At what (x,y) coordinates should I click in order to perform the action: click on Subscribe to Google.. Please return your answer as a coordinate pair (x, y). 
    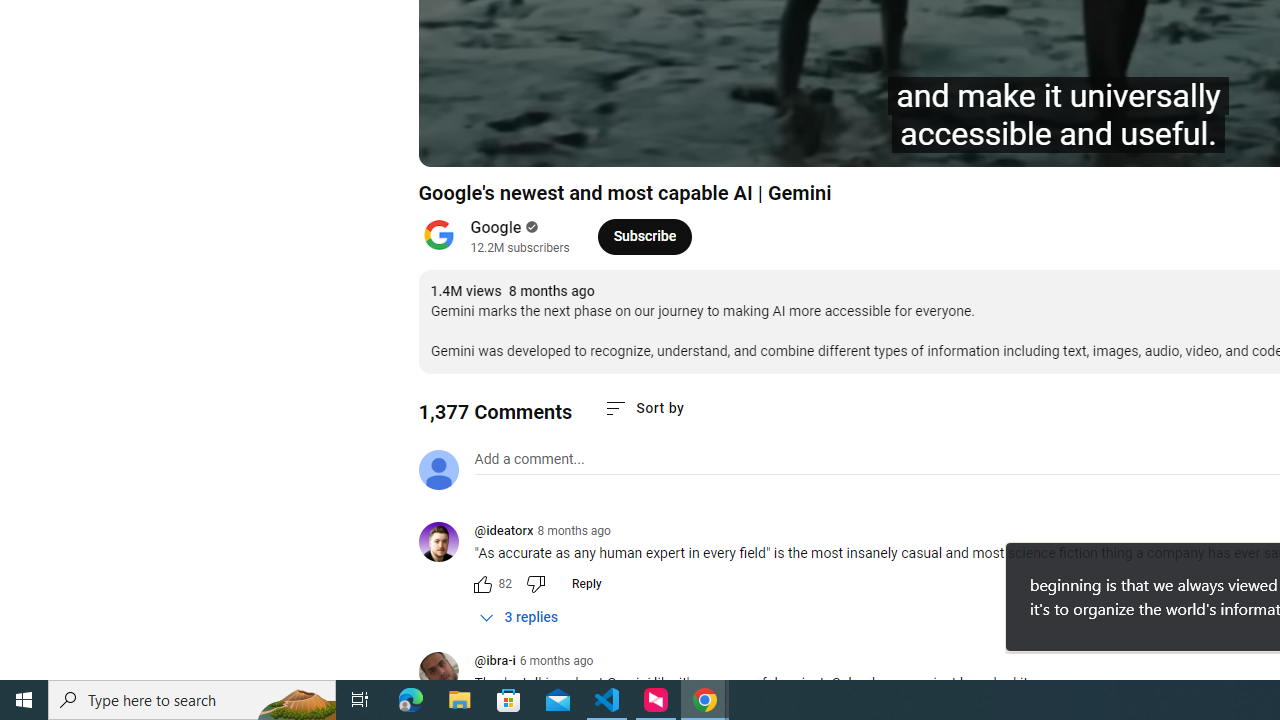
    Looking at the image, I should click on (644, 236).